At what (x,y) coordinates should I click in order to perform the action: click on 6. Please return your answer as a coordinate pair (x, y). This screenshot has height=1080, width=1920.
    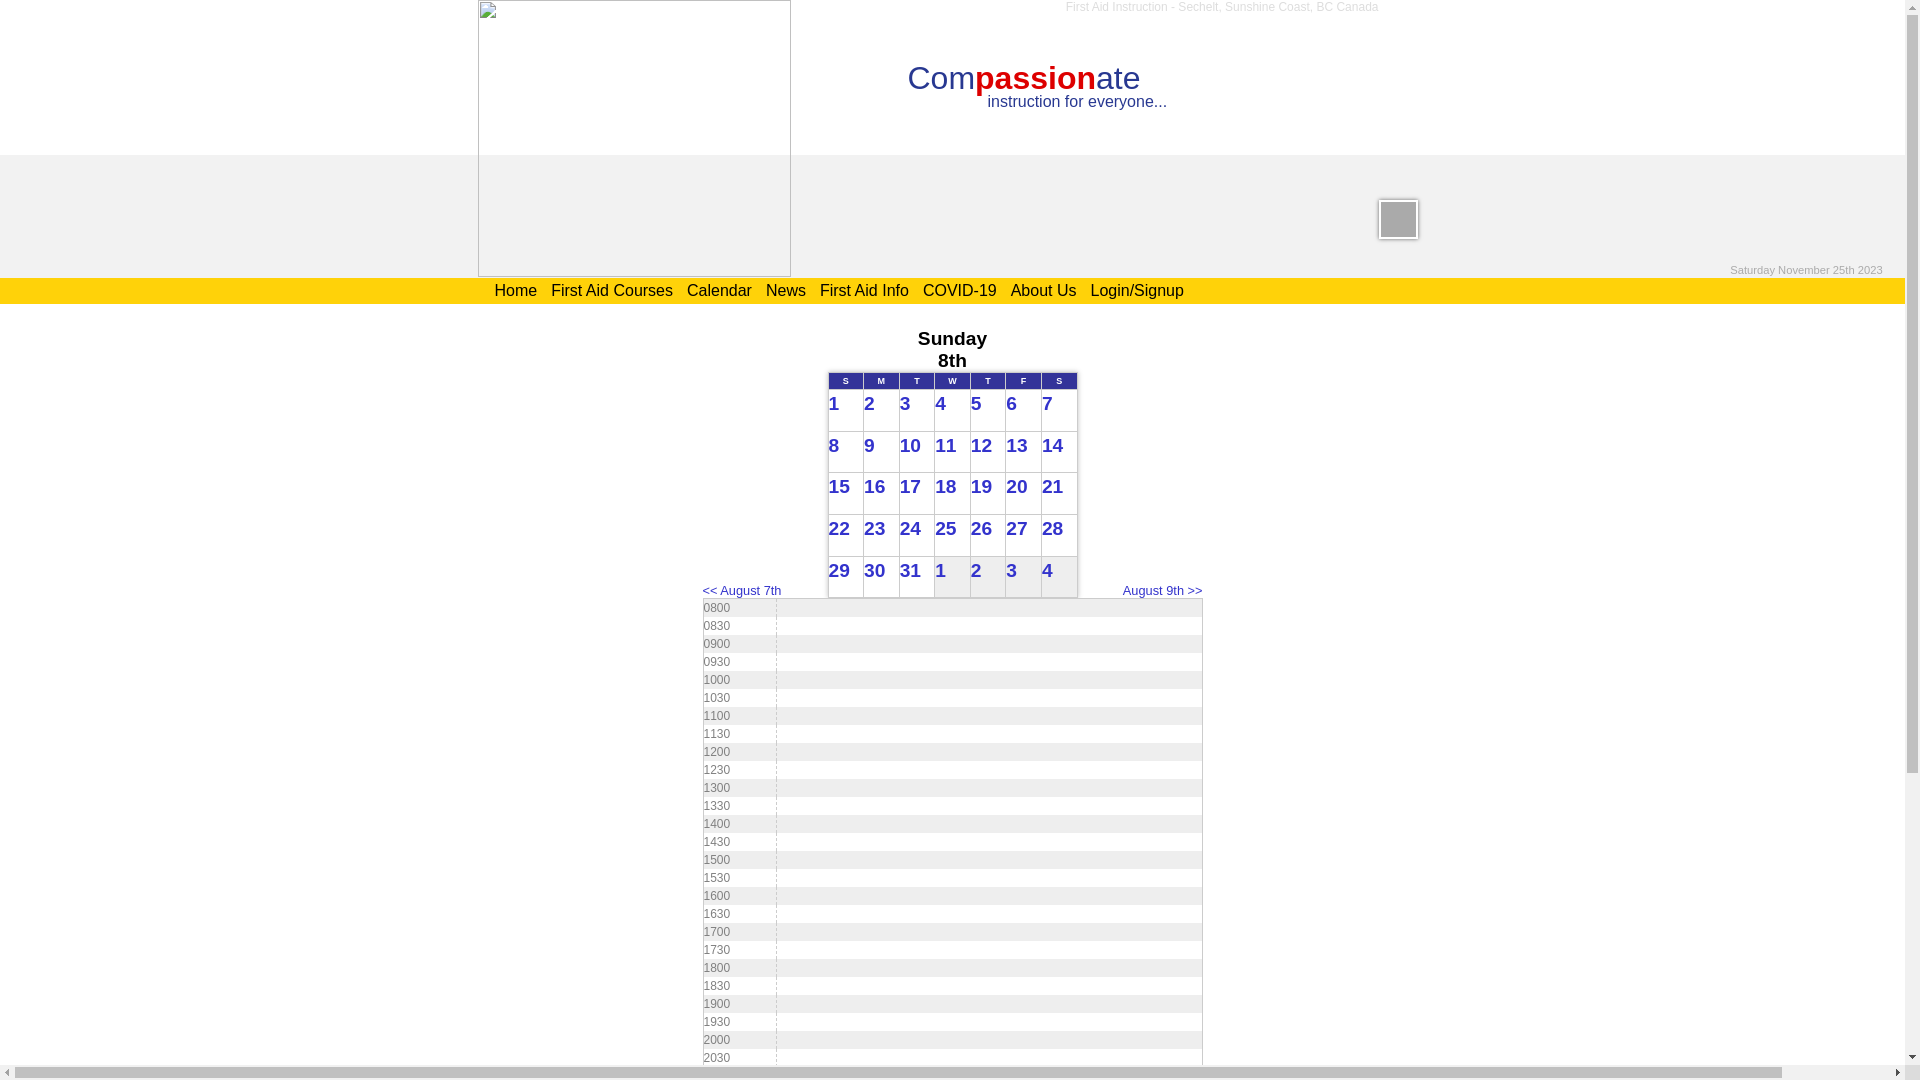
    Looking at the image, I should click on (1024, 411).